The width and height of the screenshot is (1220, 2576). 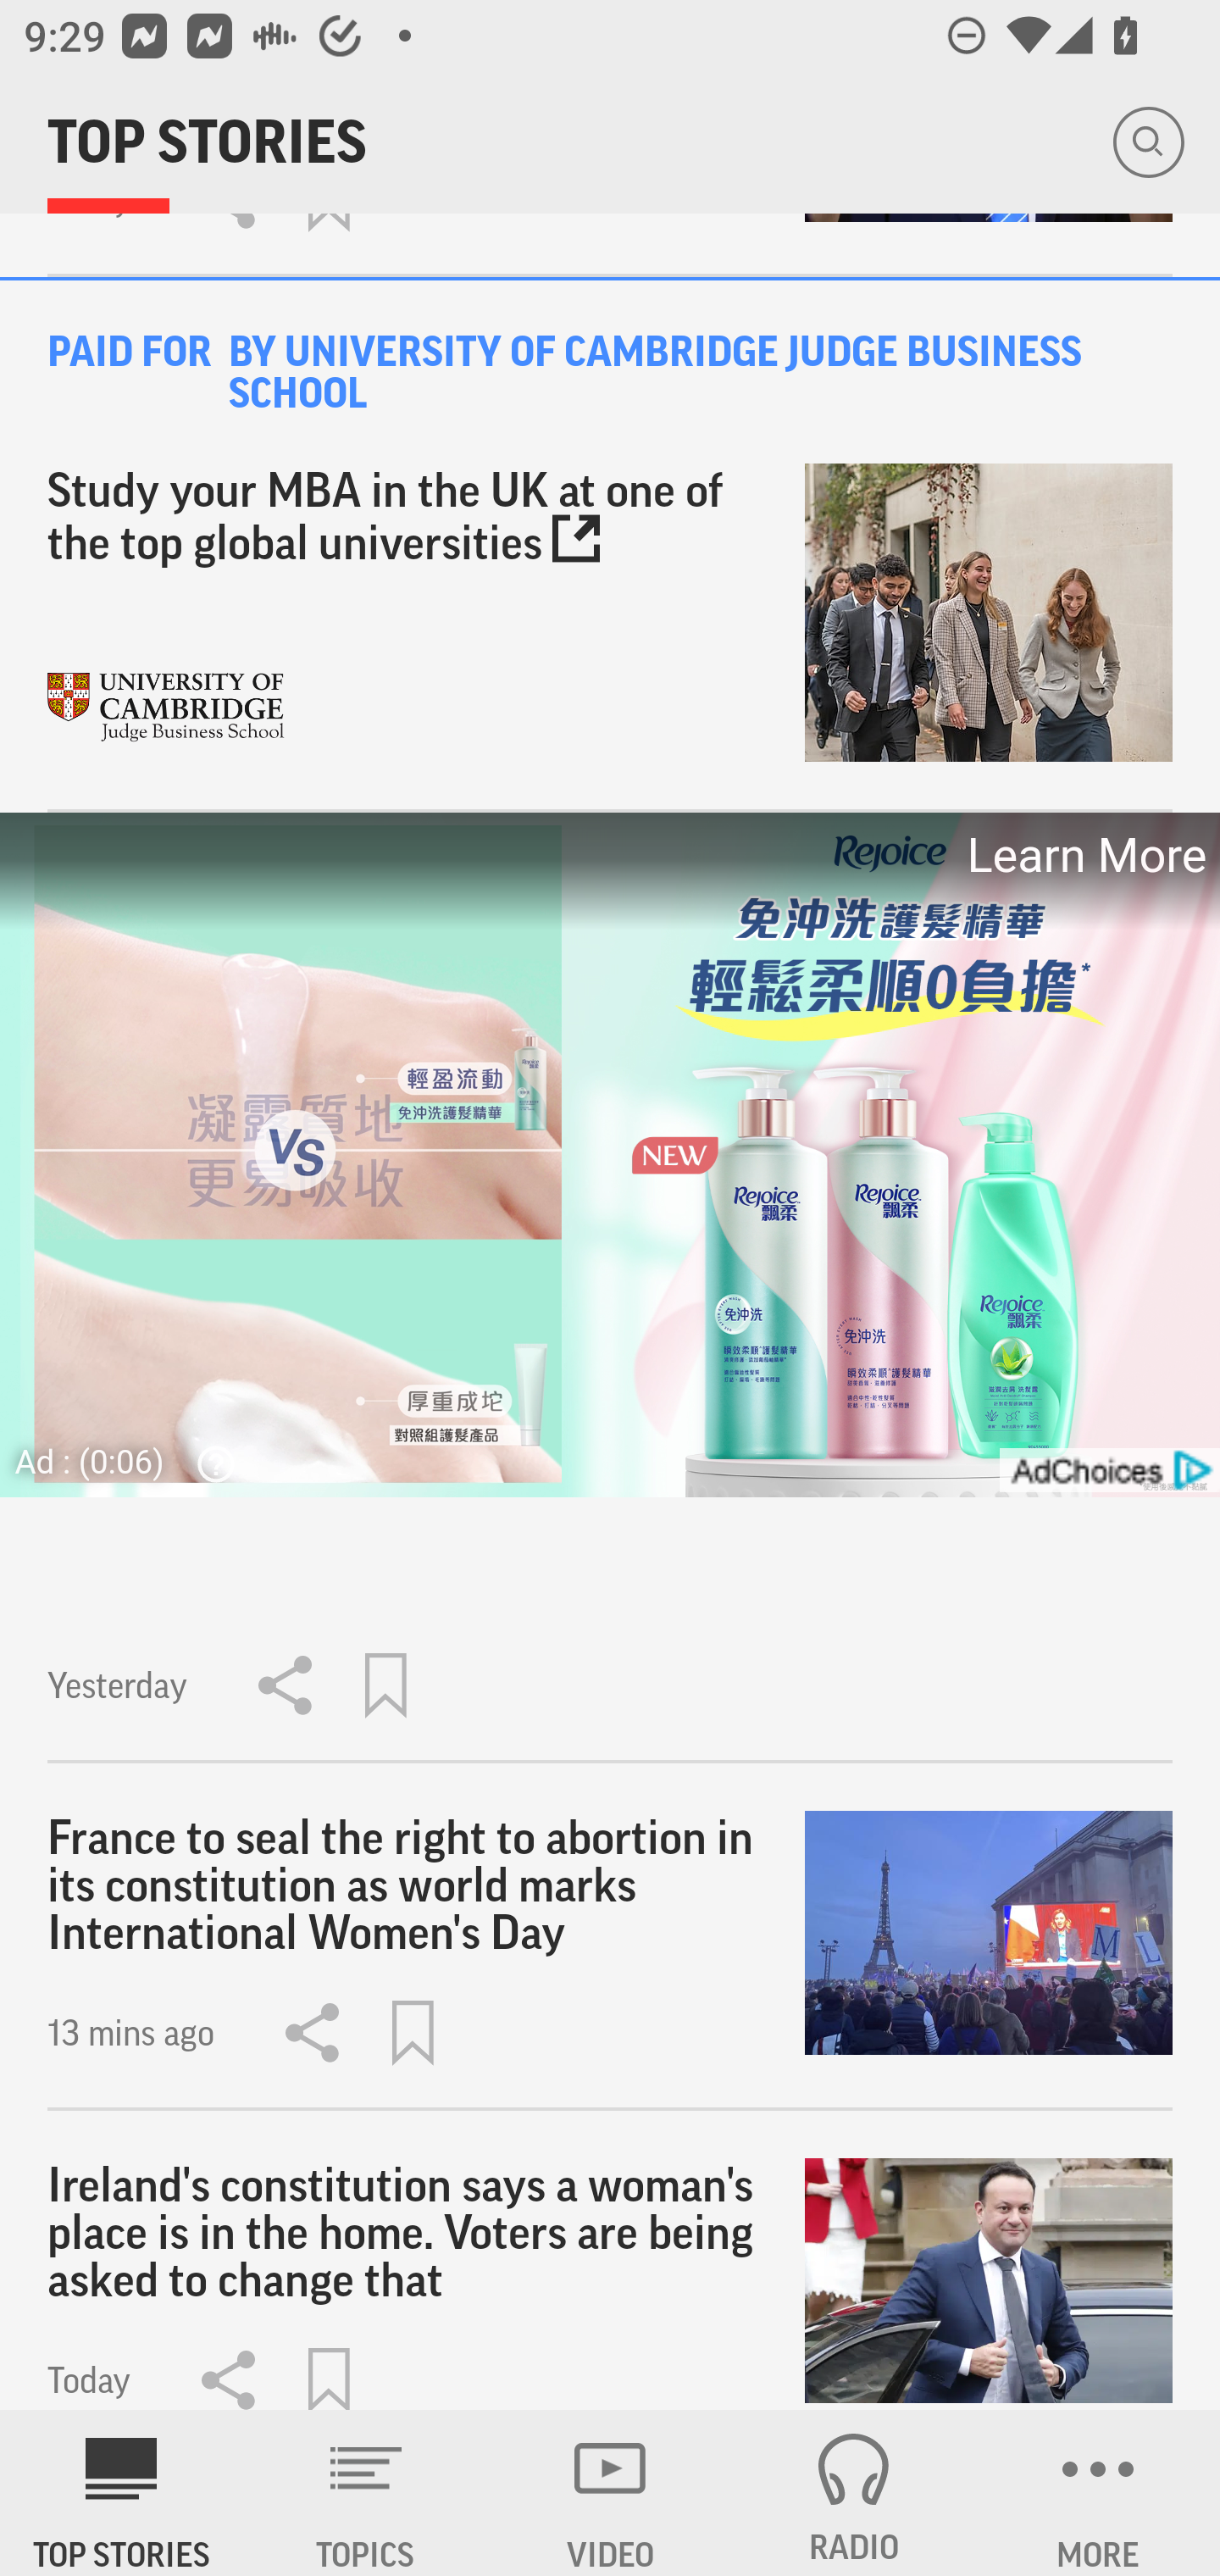 What do you see at coordinates (366, 2493) in the screenshot?
I see `TOPICS` at bounding box center [366, 2493].